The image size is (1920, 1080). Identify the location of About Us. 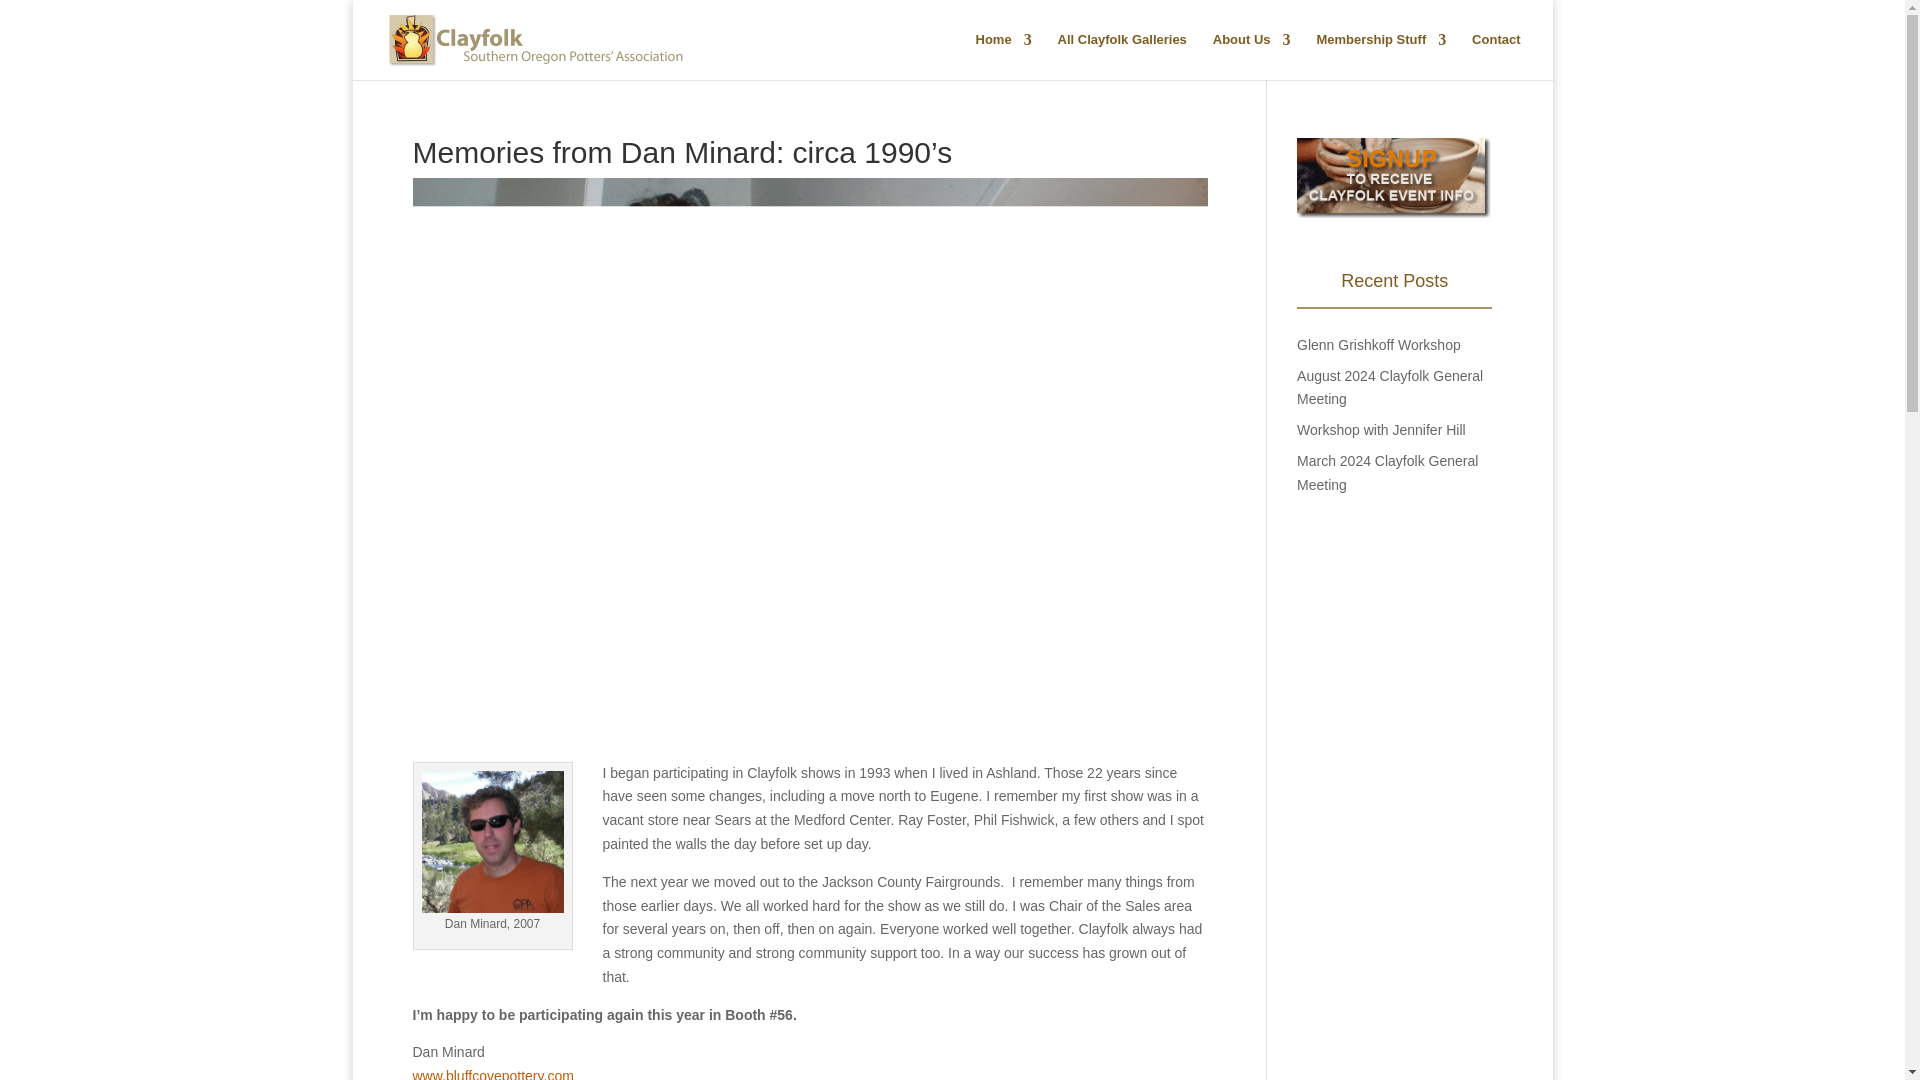
(1252, 56).